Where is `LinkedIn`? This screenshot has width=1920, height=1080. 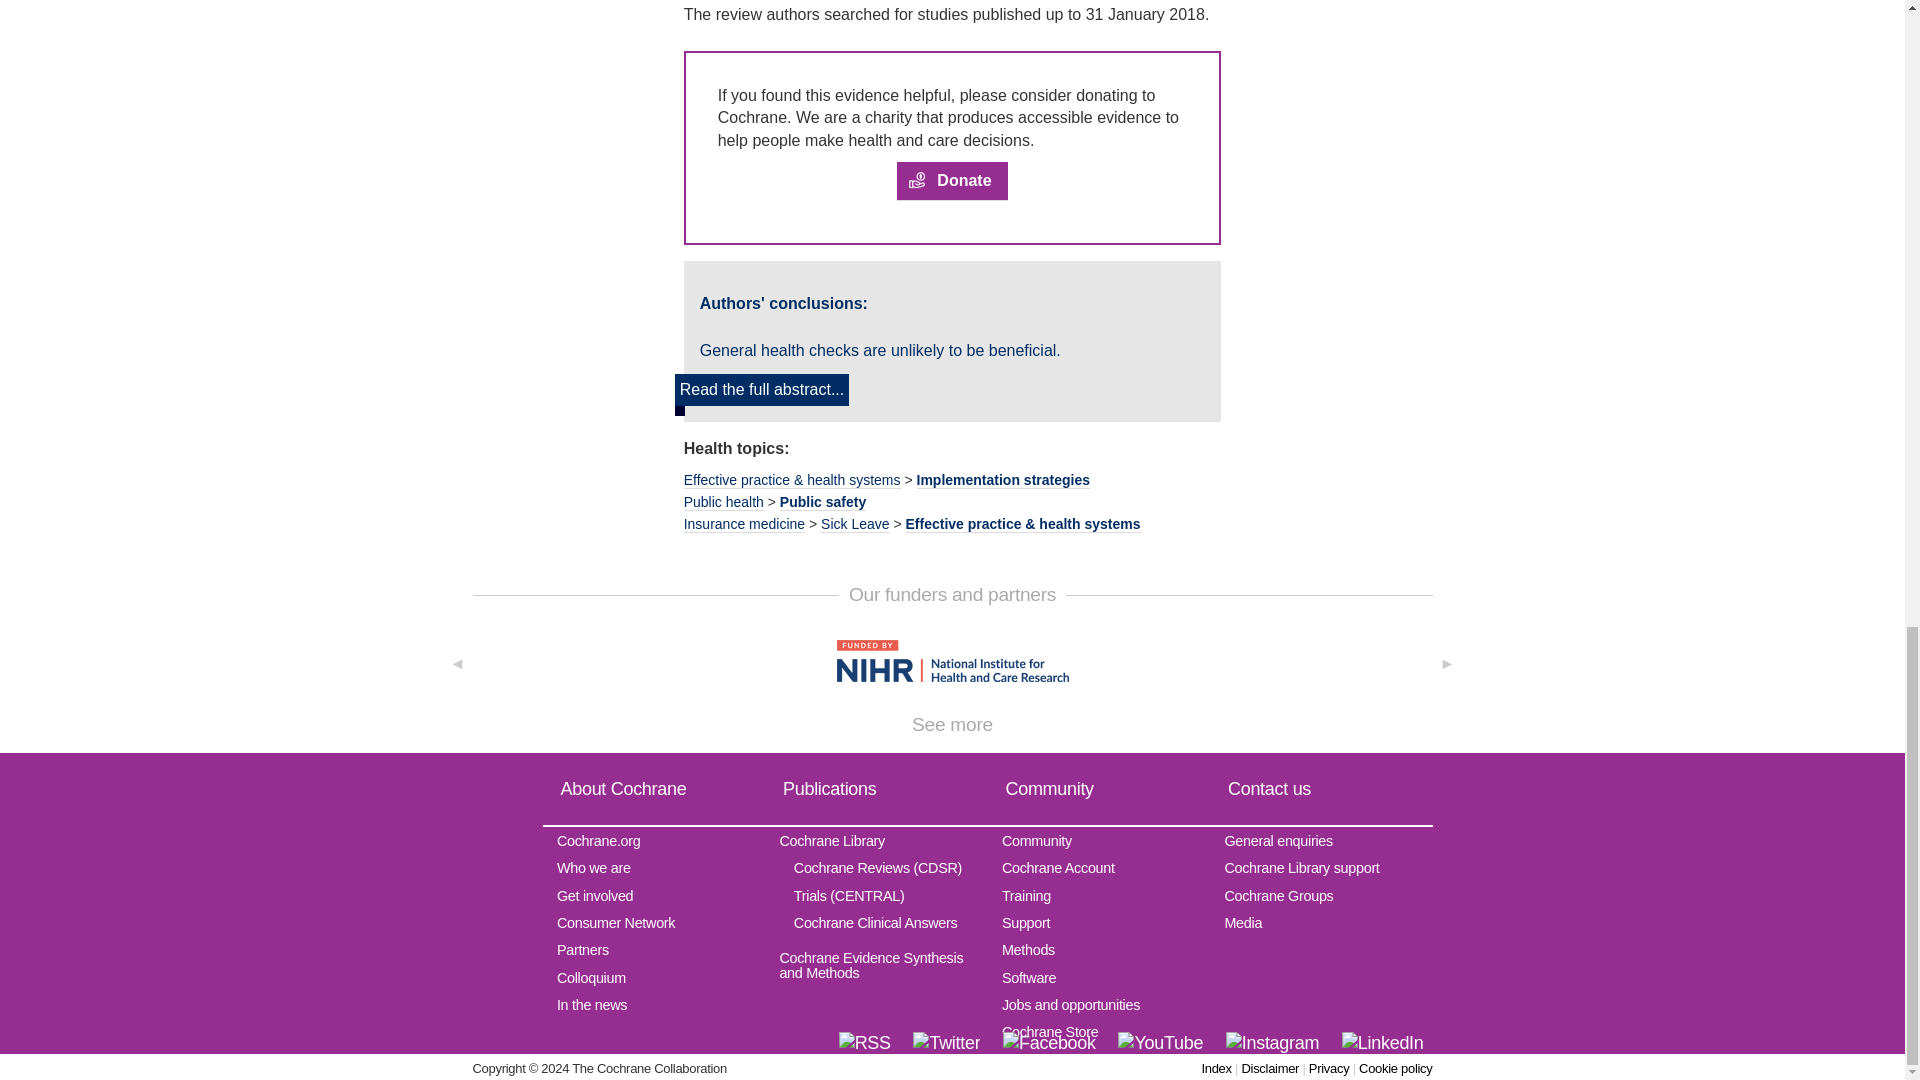 LinkedIn is located at coordinates (1383, 1043).